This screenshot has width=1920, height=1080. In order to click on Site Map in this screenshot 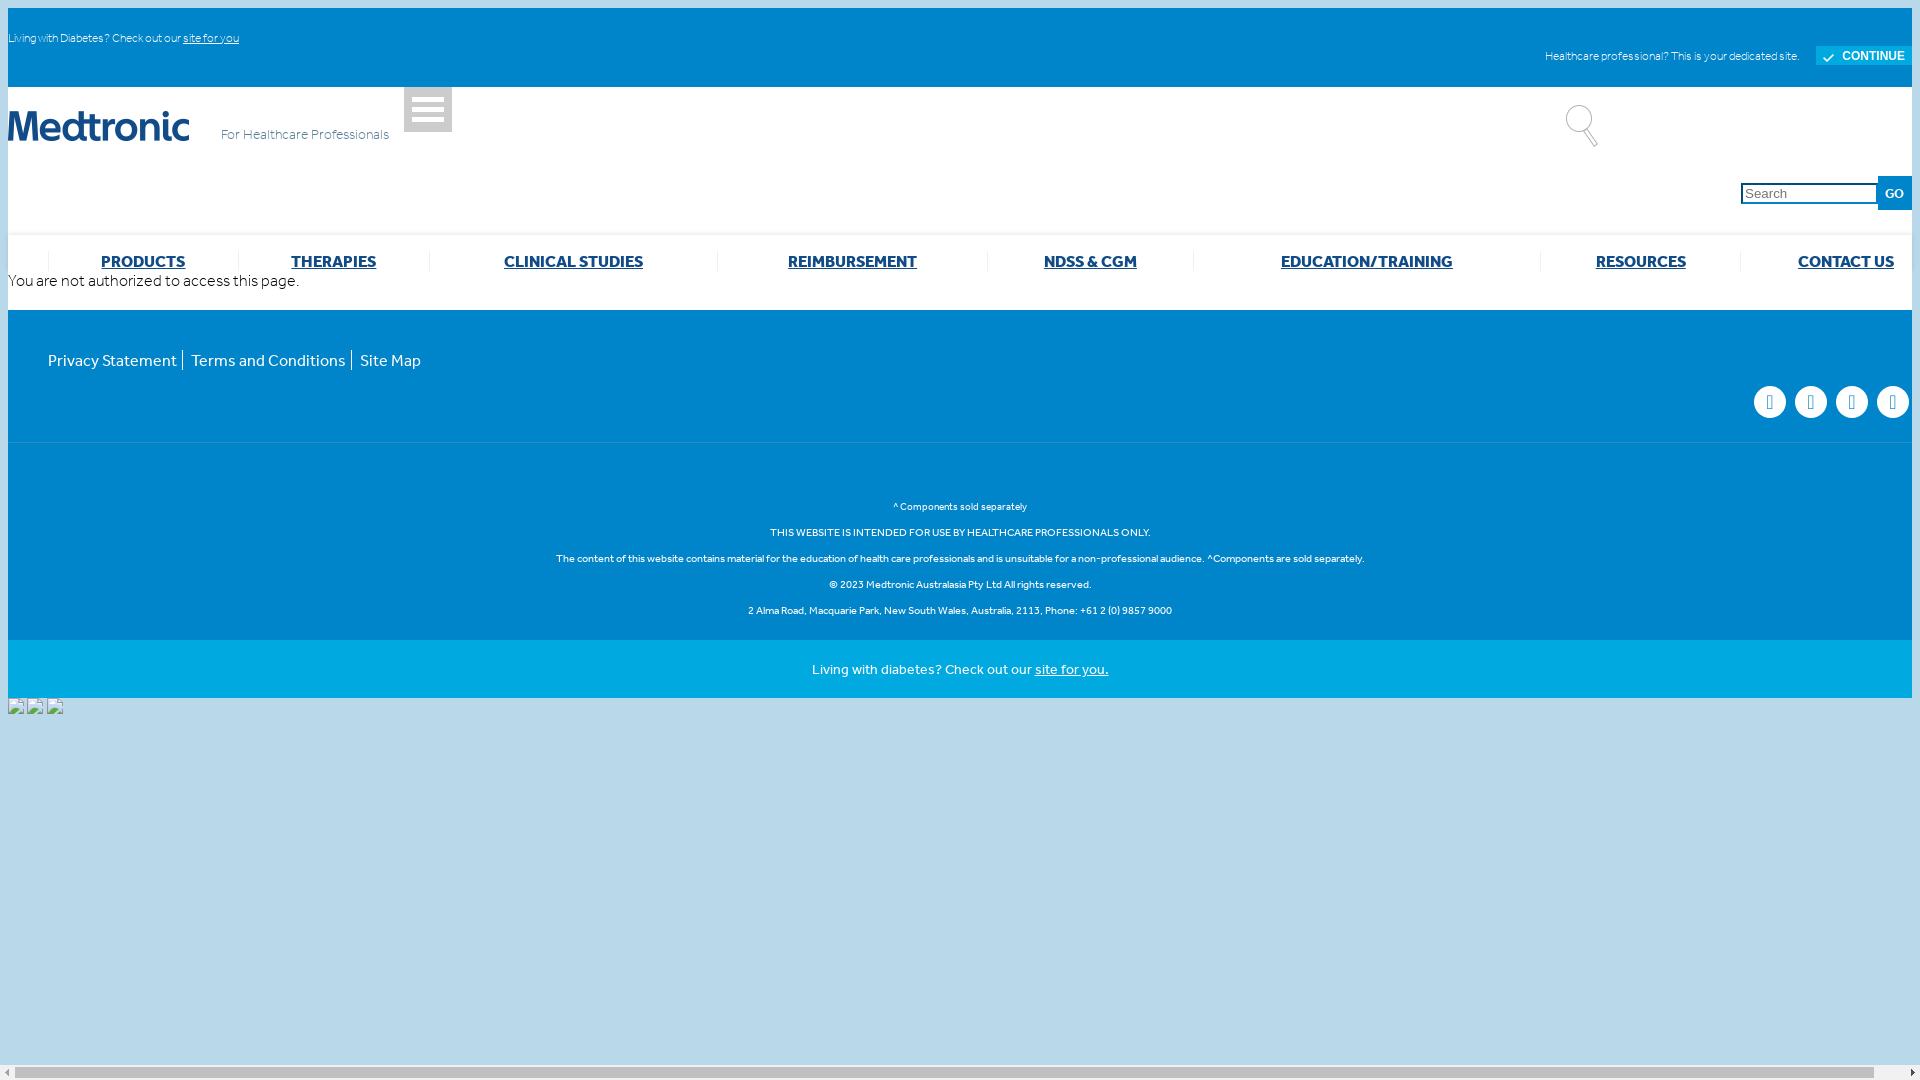, I will do `click(388, 360)`.